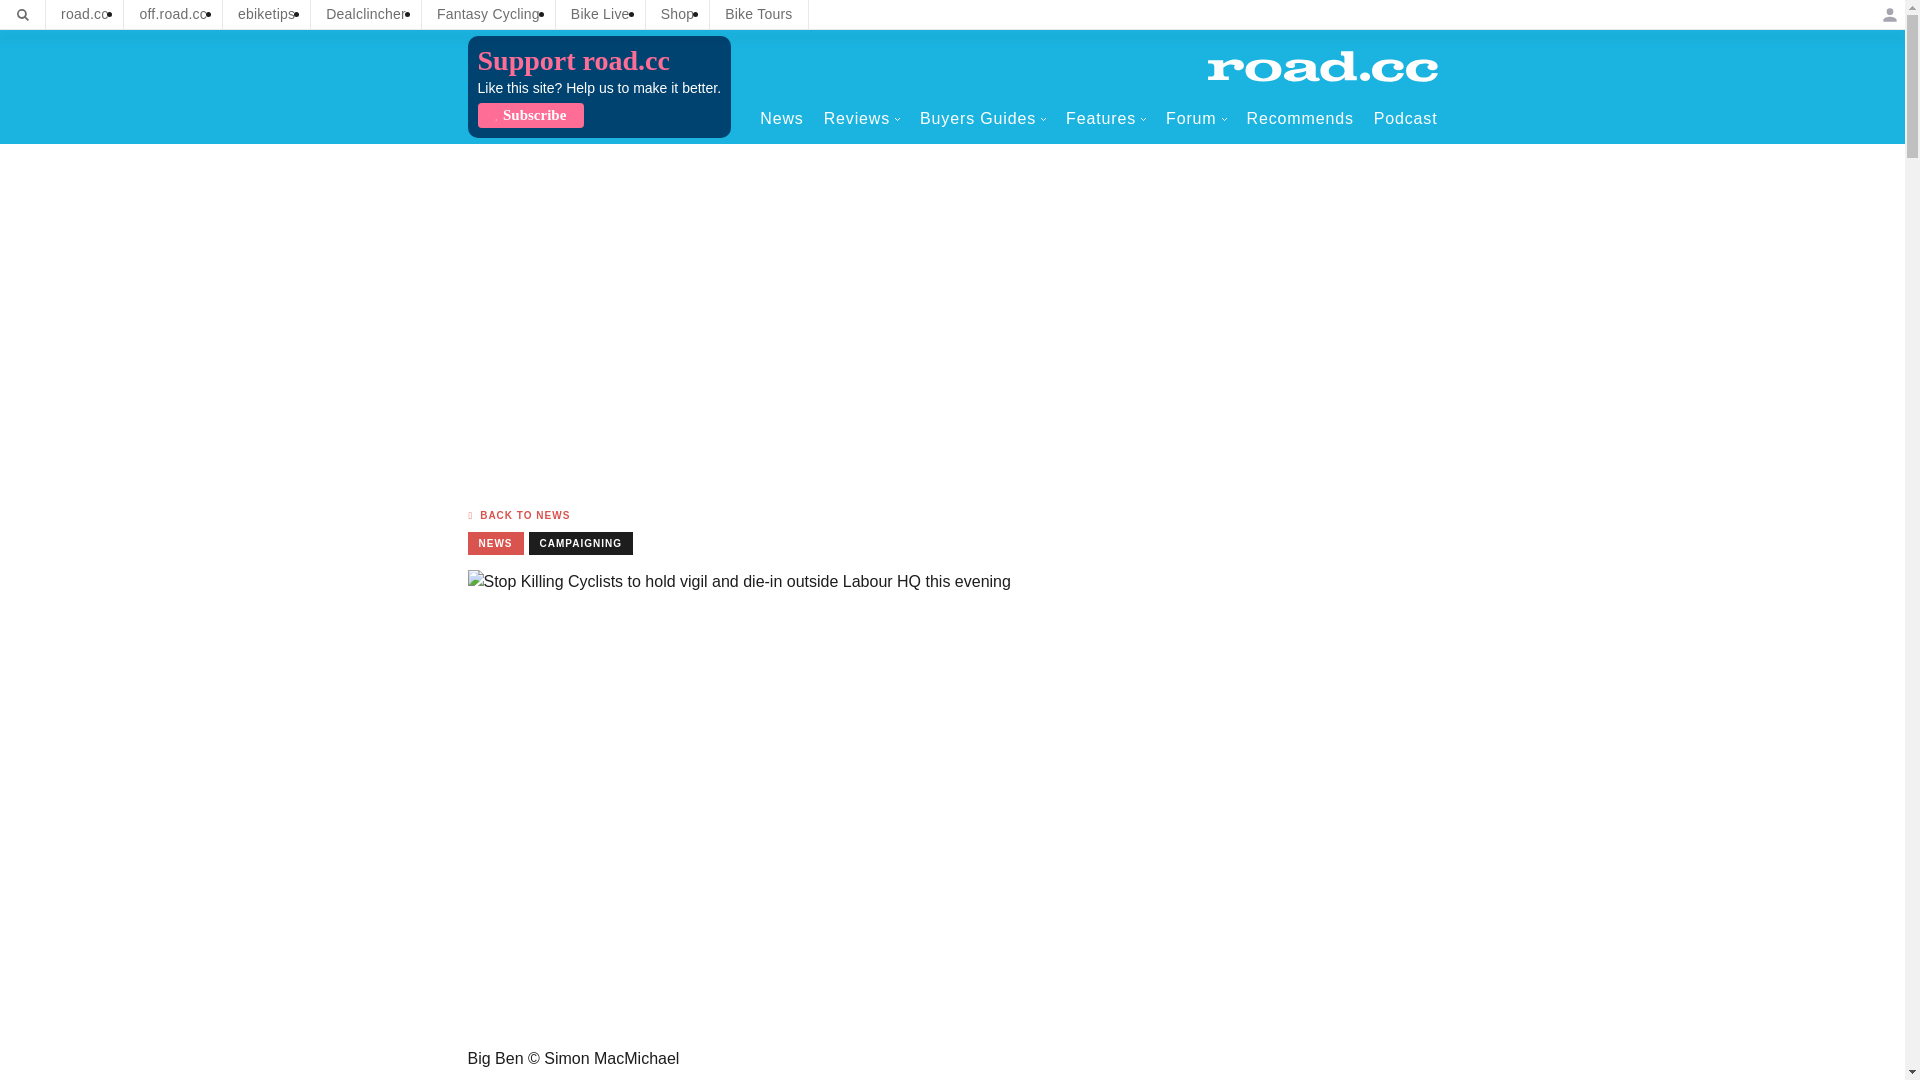 The image size is (1920, 1080). I want to click on Bike Tours, so click(758, 14).